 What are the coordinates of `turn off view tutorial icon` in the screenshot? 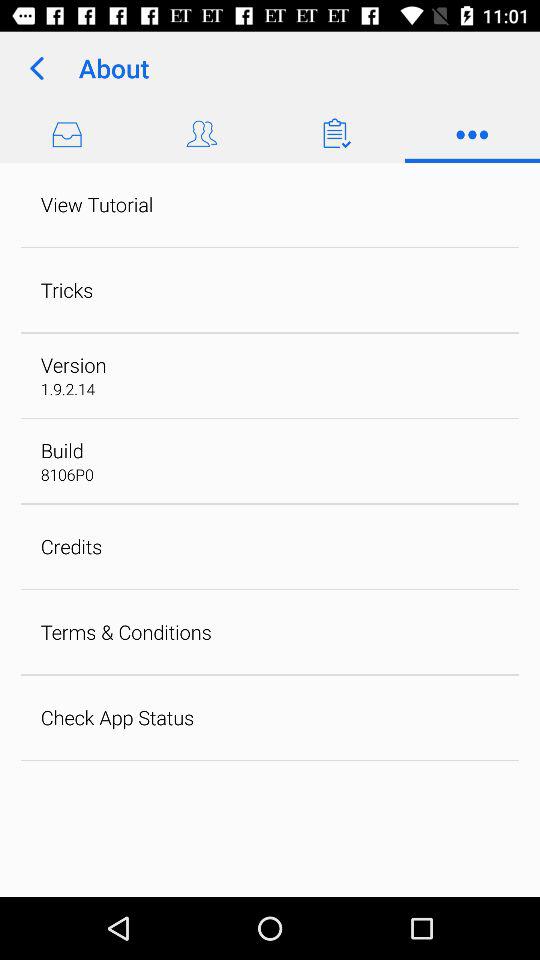 It's located at (96, 204).